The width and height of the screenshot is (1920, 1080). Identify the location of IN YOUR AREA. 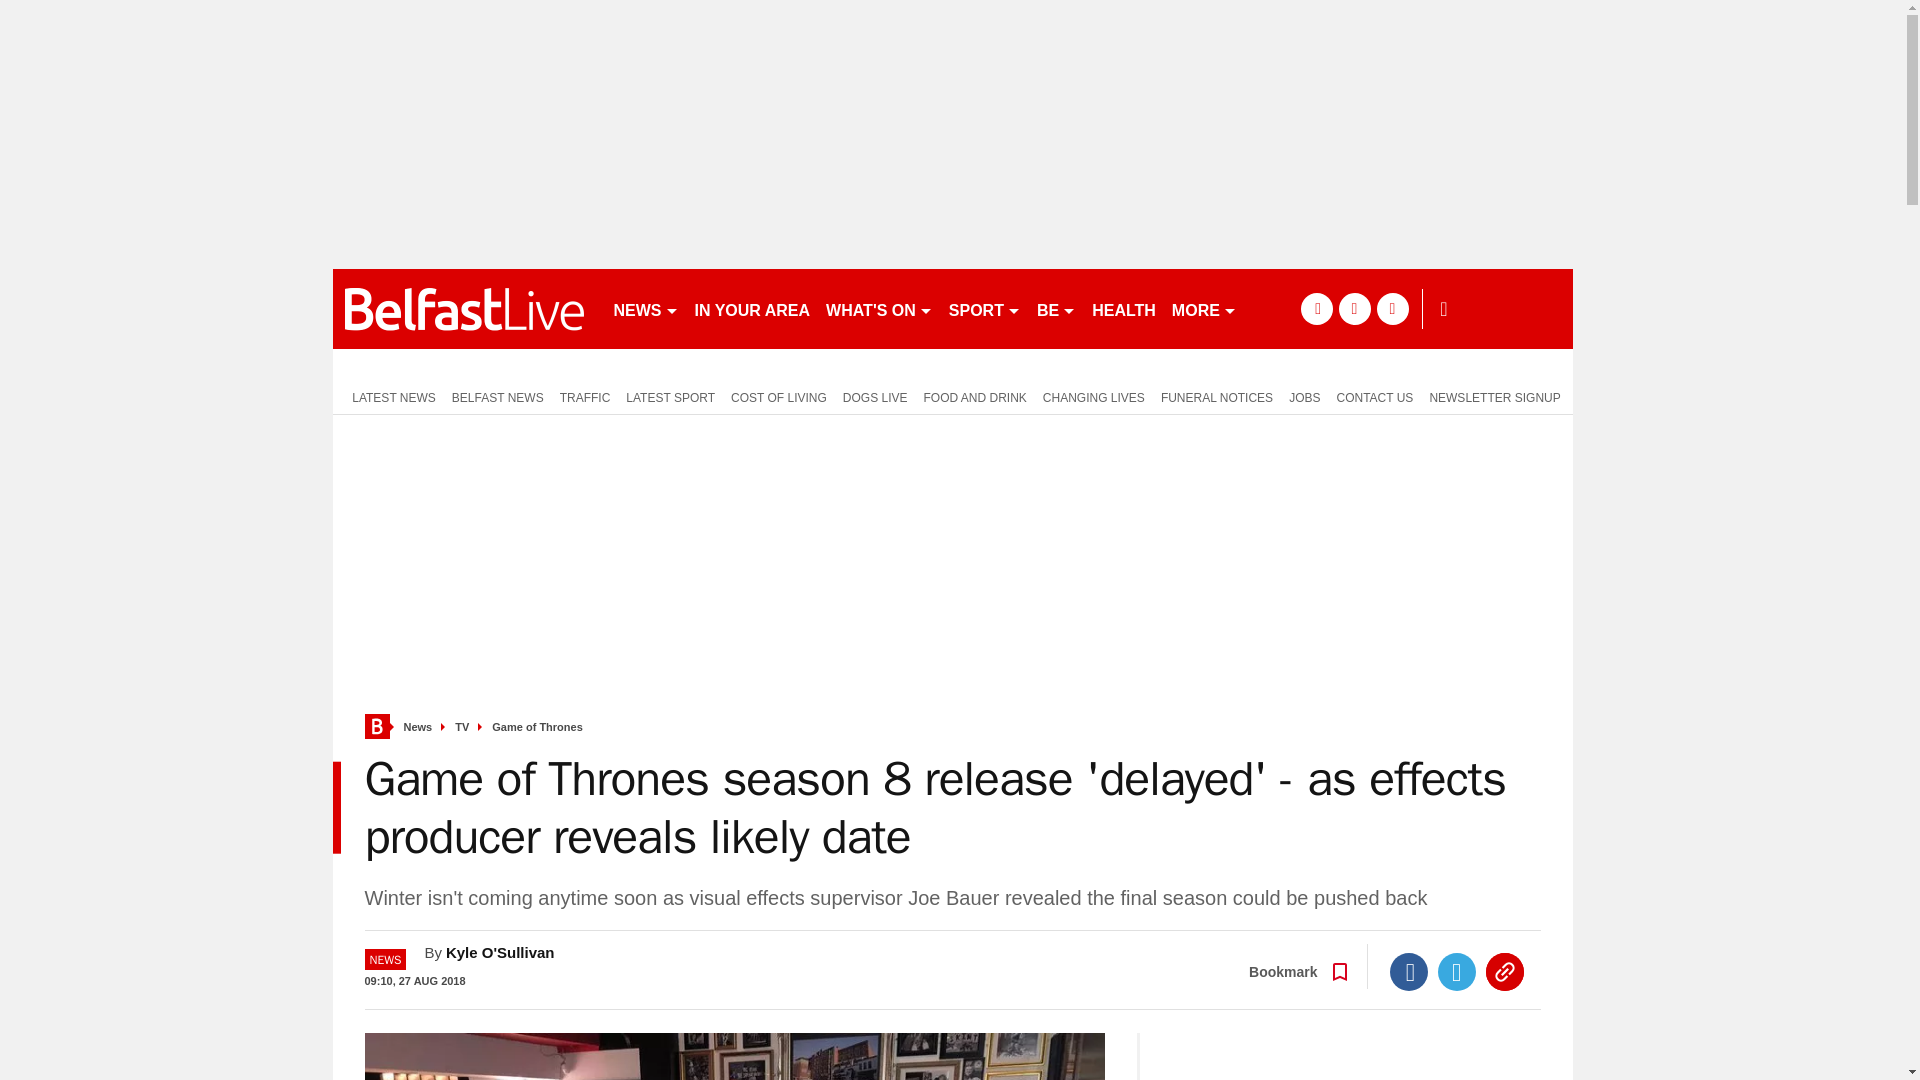
(751, 308).